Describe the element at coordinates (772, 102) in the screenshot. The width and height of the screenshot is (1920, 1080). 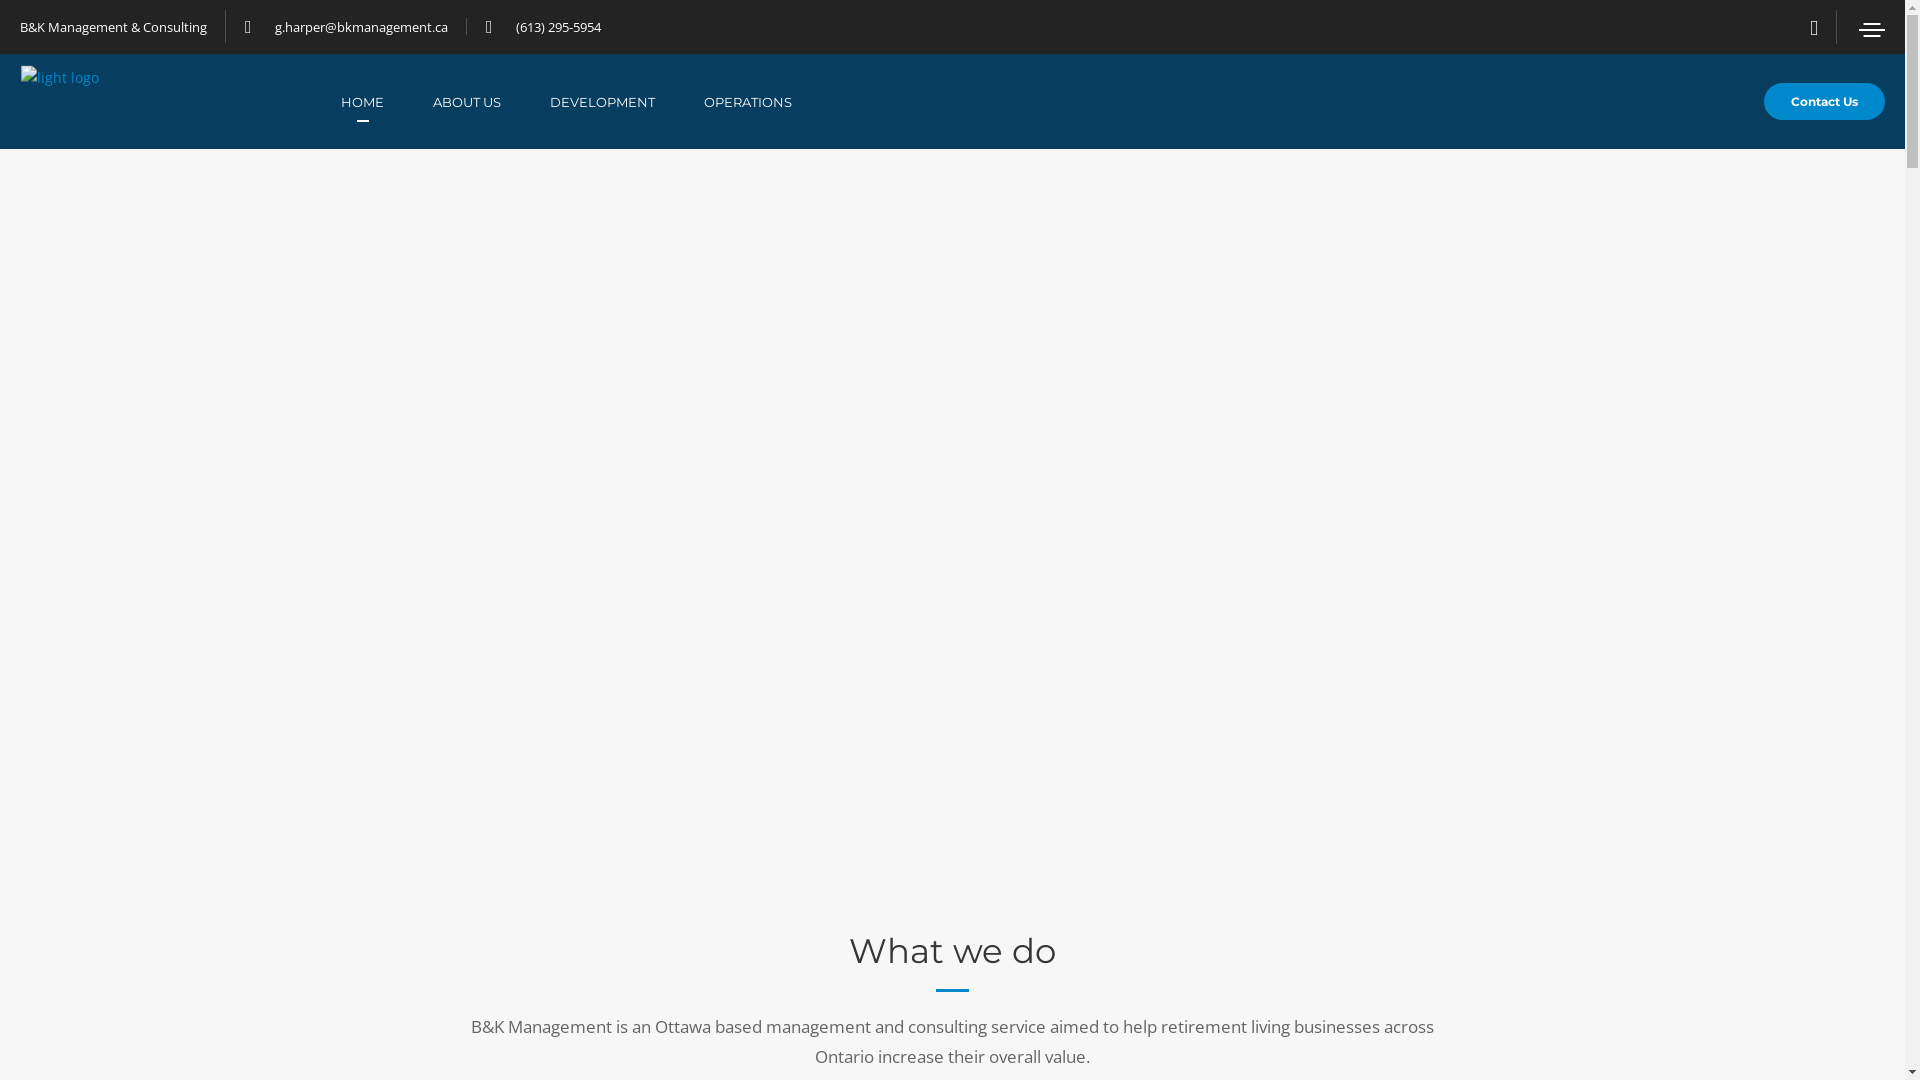
I see `OPERATIONS` at that location.